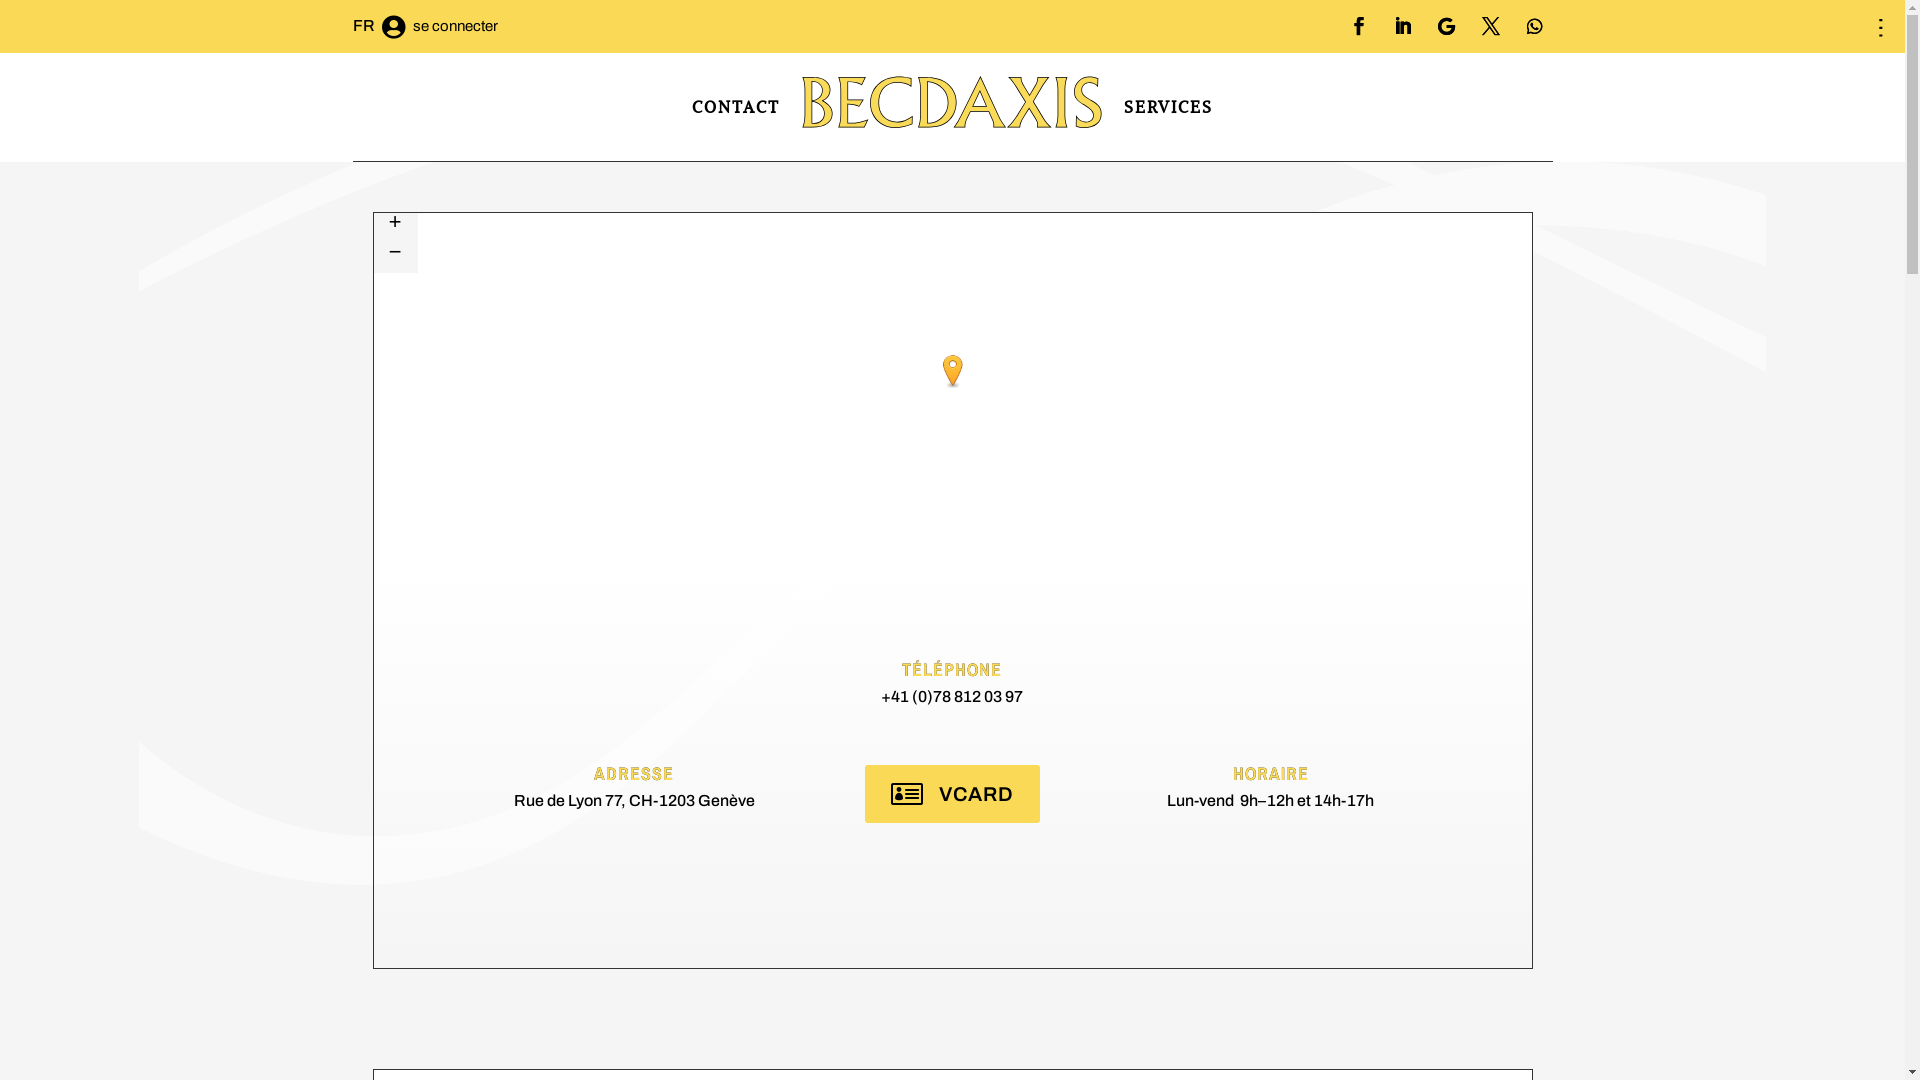 This screenshot has height=1080, width=1920. Describe the element at coordinates (1446, 26) in the screenshot. I see `Suivez sur Google` at that location.